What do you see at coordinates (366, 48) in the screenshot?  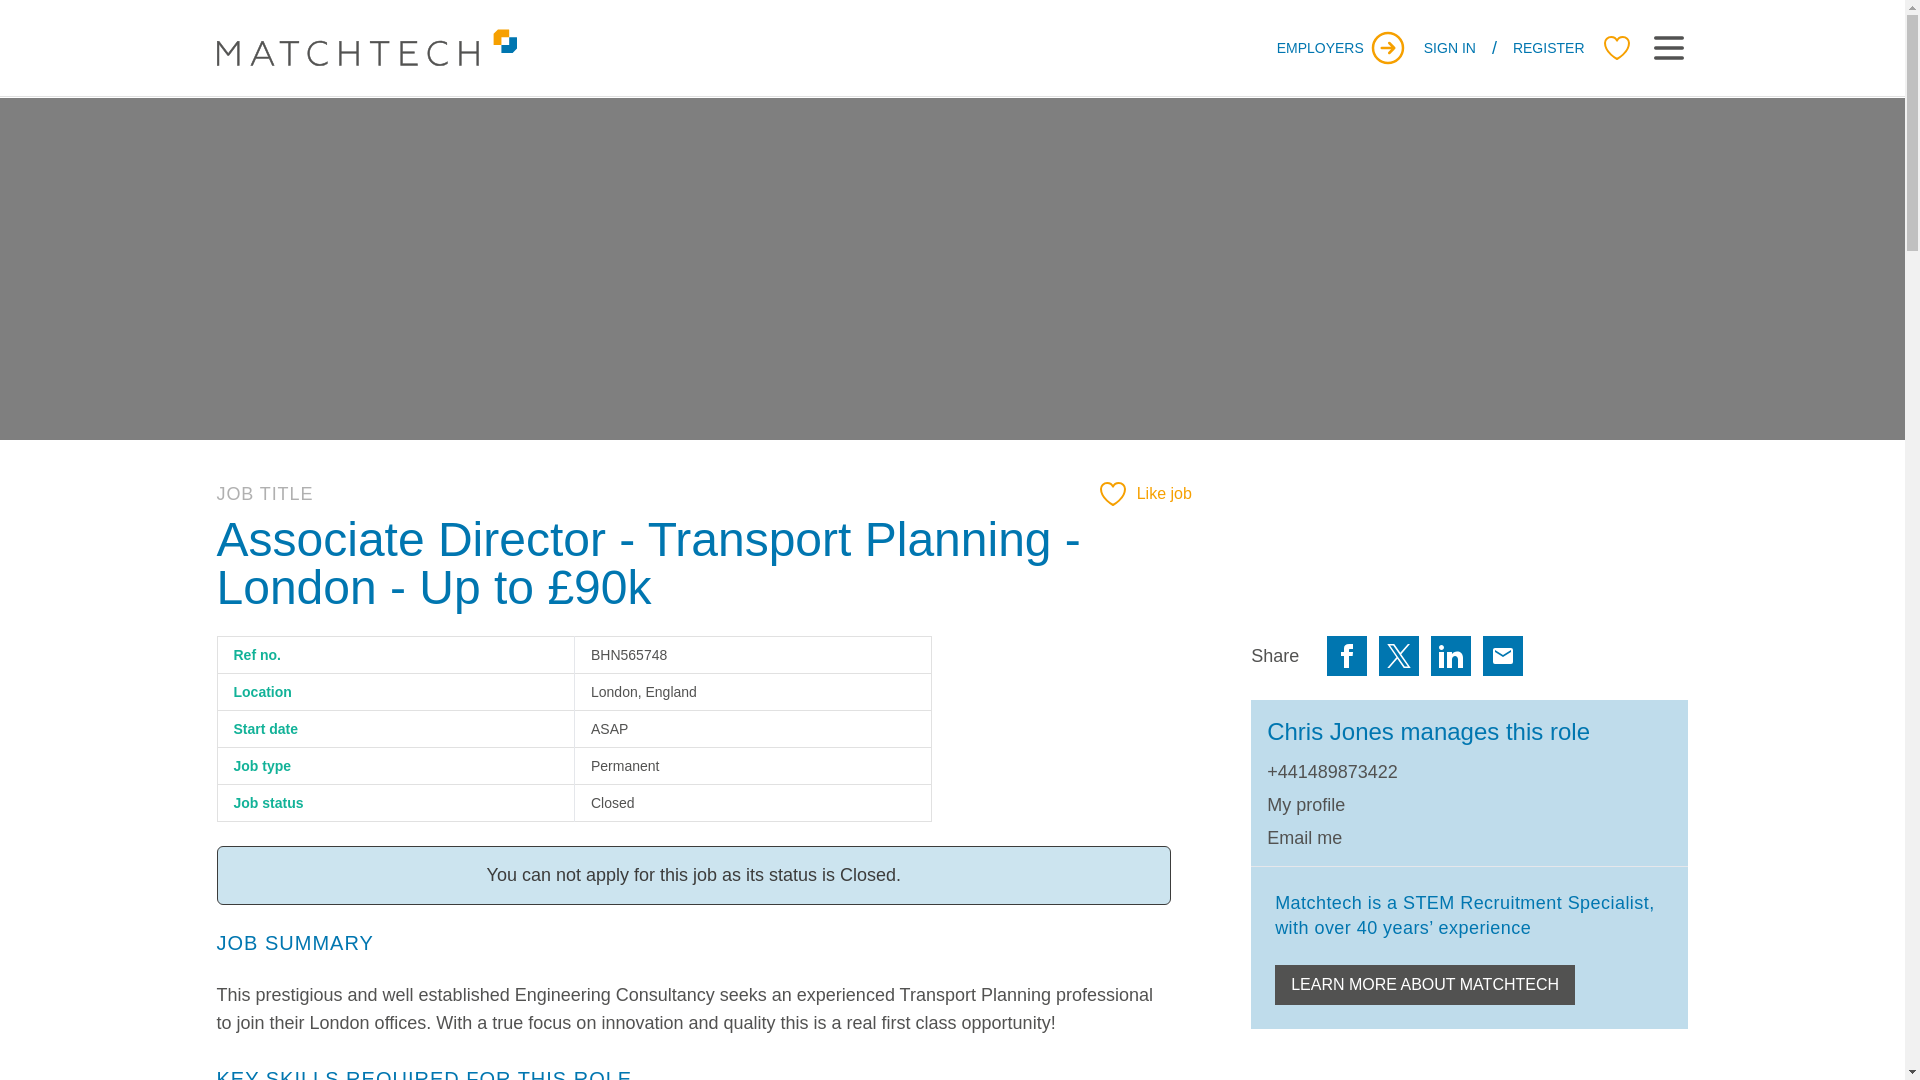 I see `Home` at bounding box center [366, 48].